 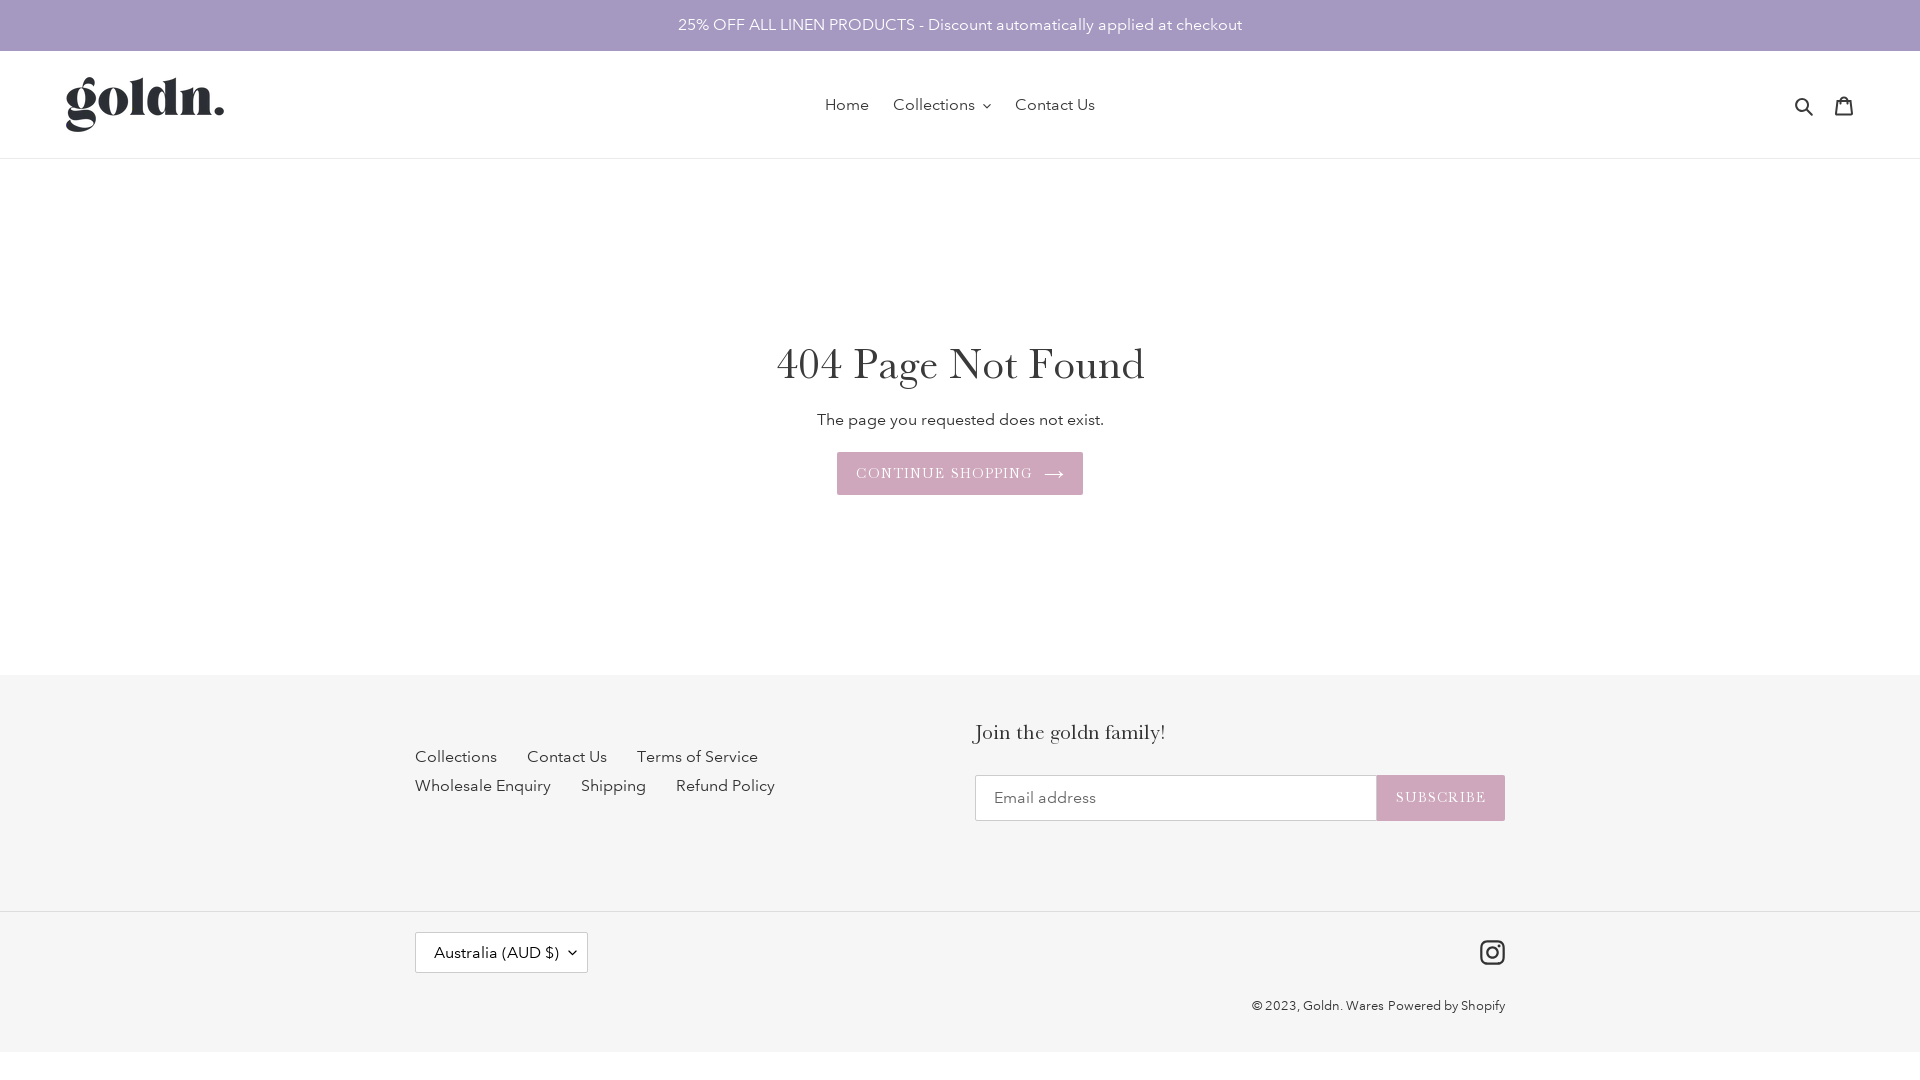 What do you see at coordinates (1055, 105) in the screenshot?
I see `Contact Us` at bounding box center [1055, 105].